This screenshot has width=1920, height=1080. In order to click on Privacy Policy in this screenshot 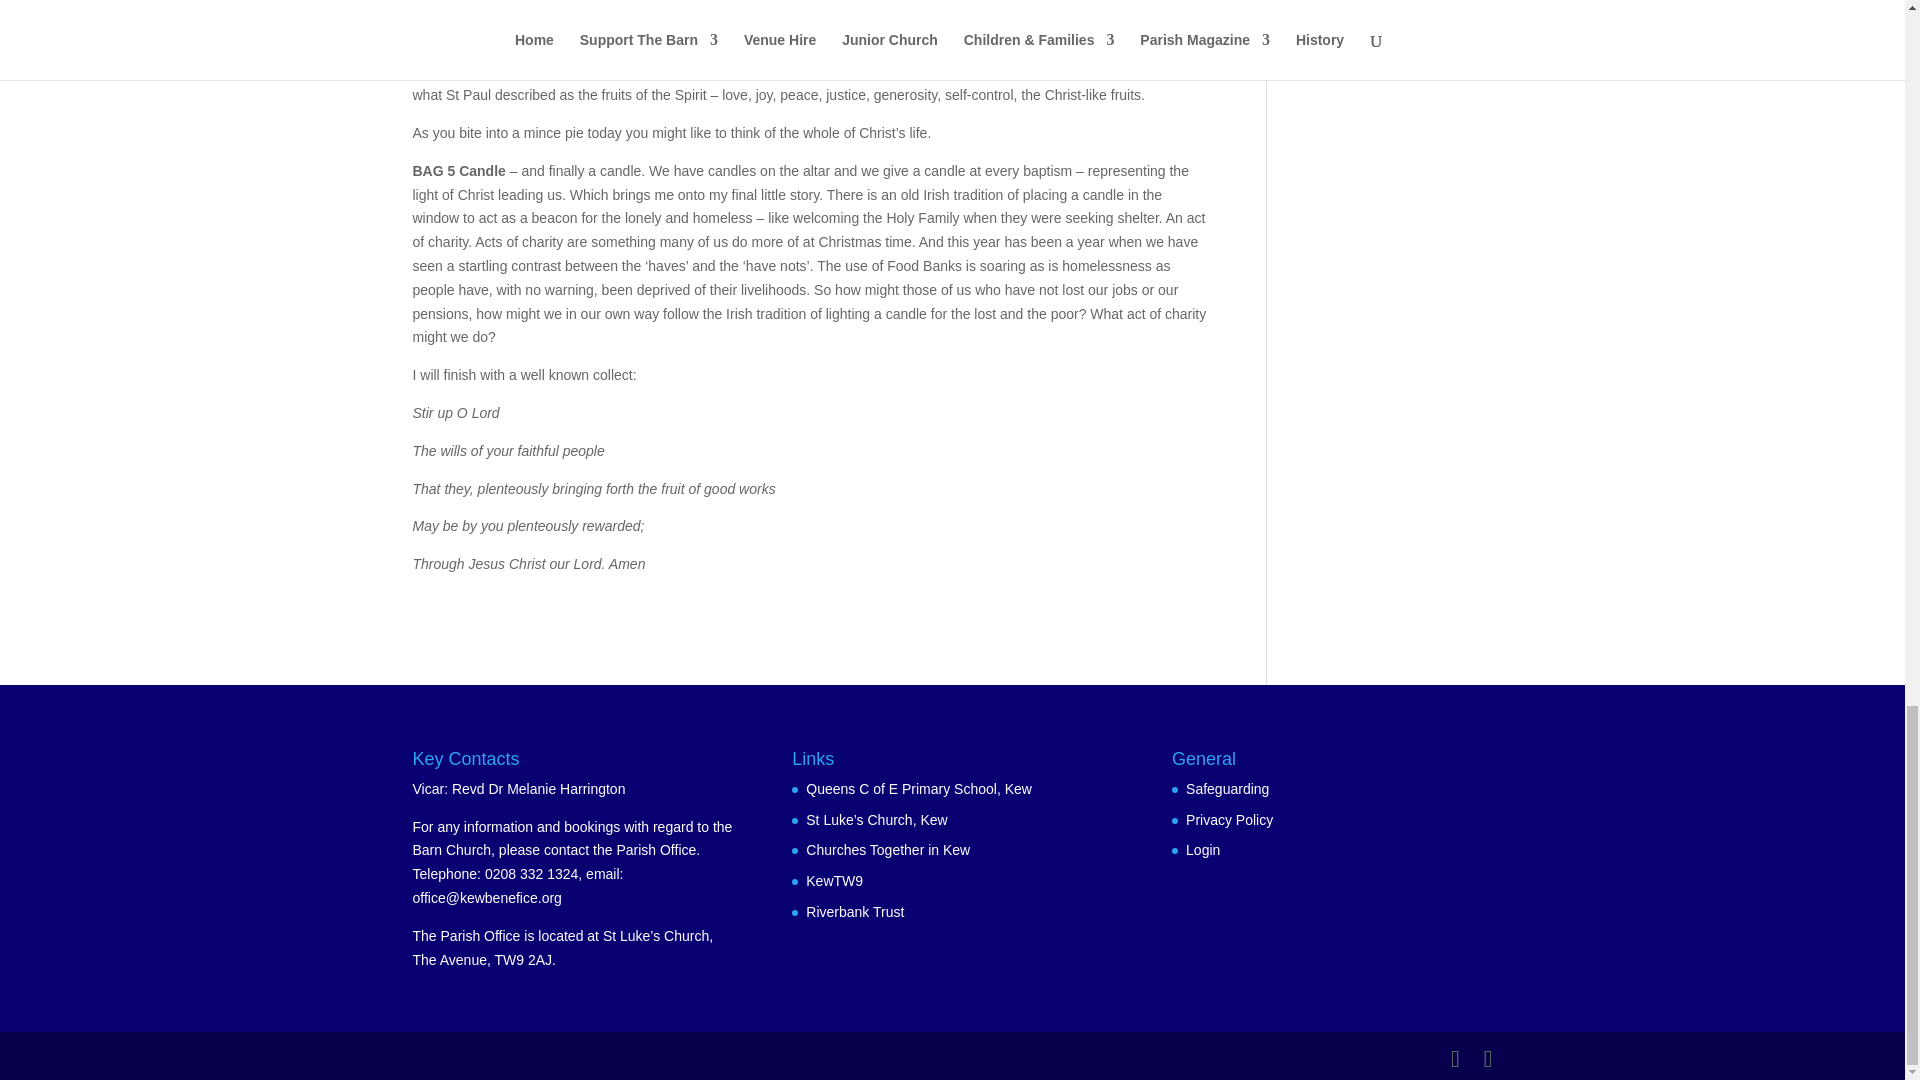, I will do `click(1229, 820)`.